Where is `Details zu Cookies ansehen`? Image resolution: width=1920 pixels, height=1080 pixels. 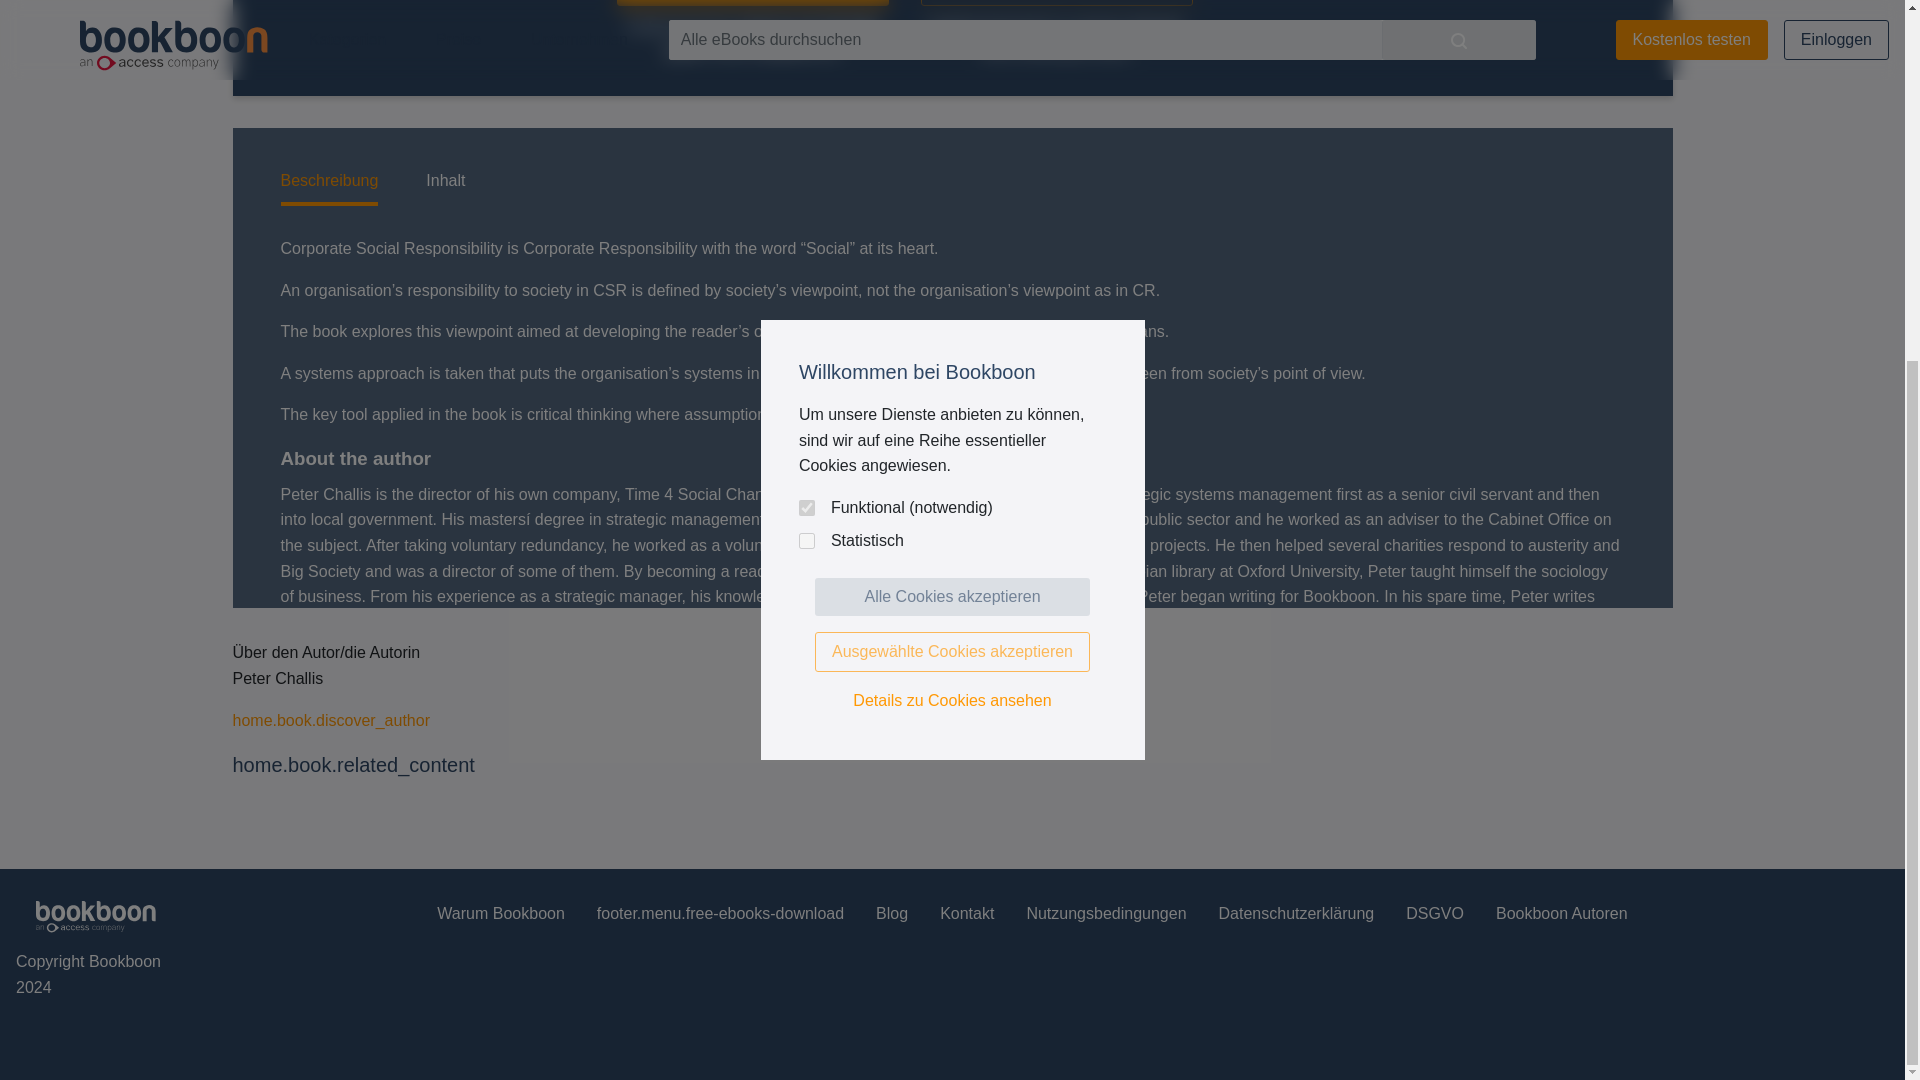
Details zu Cookies ansehen is located at coordinates (952, 169).